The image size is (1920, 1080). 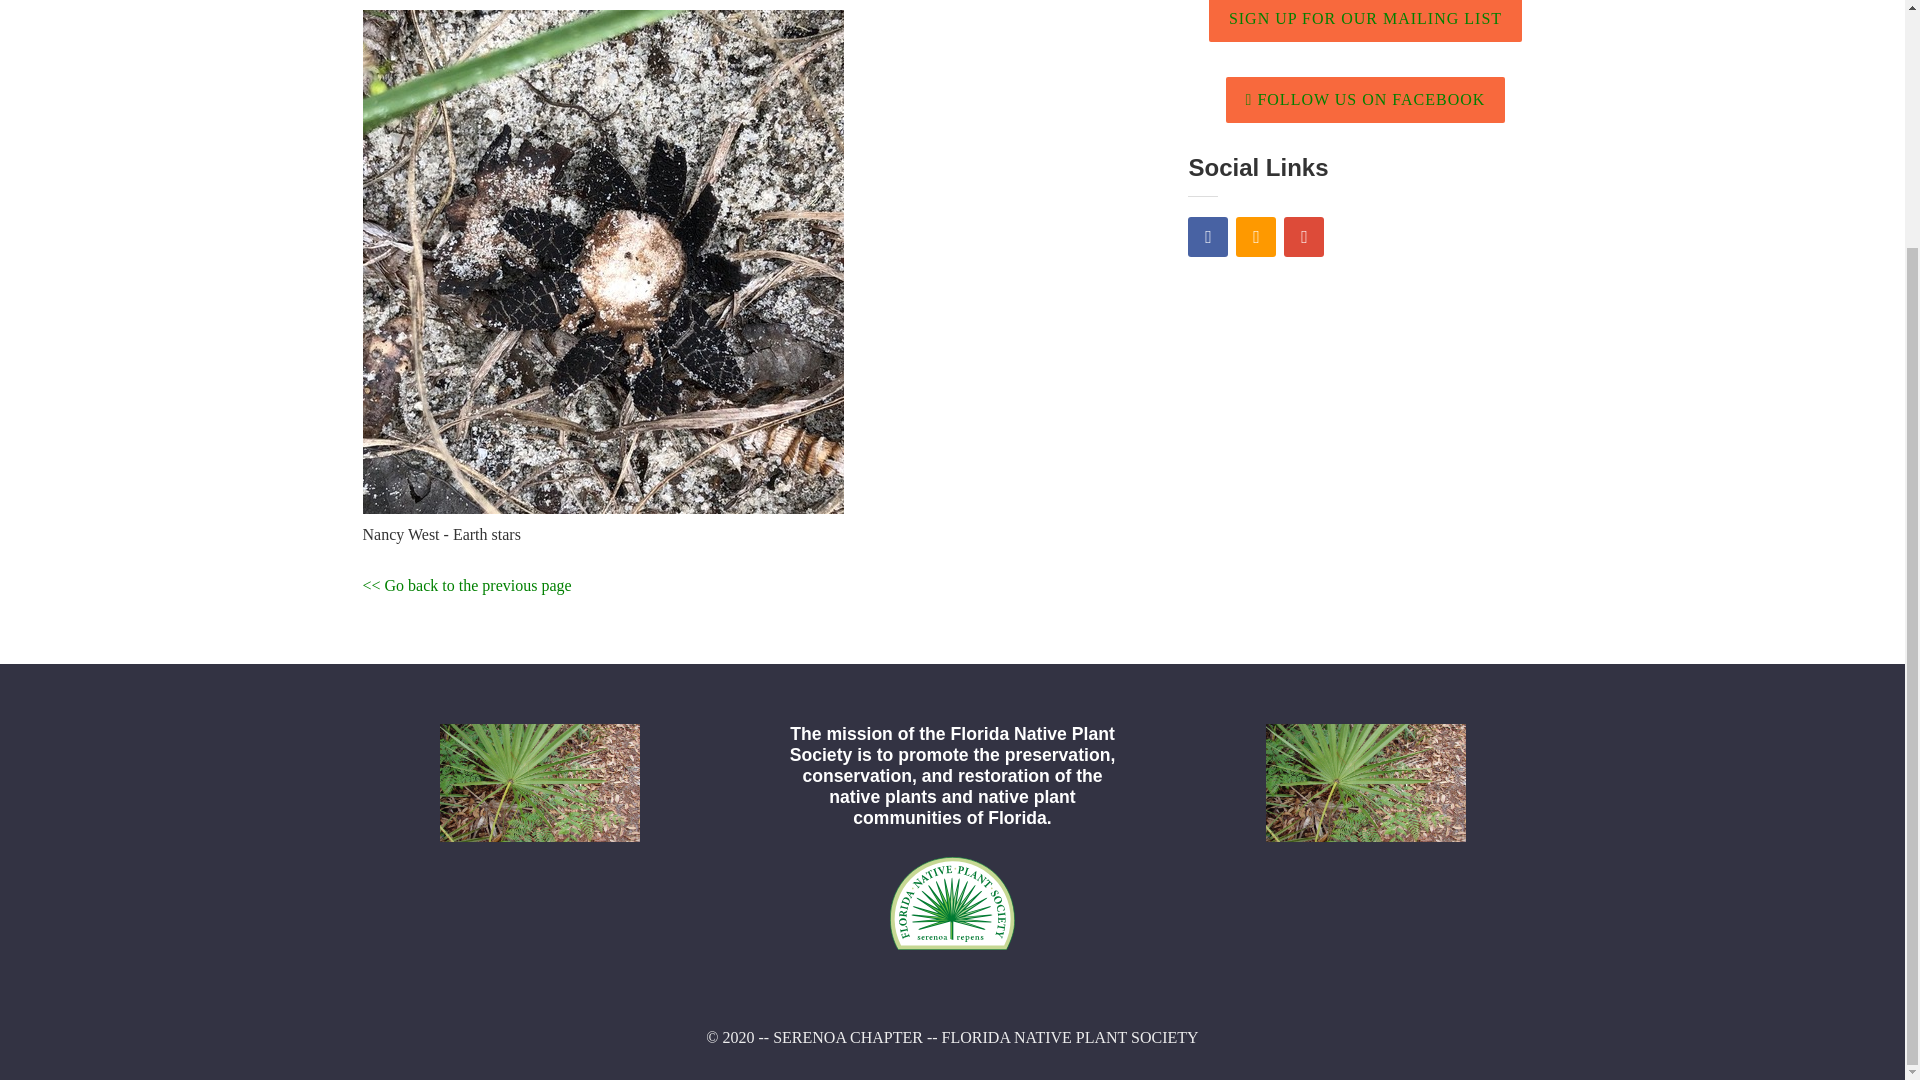 I want to click on FOLLOW US ON FACEBOOK, so click(x=1366, y=100).